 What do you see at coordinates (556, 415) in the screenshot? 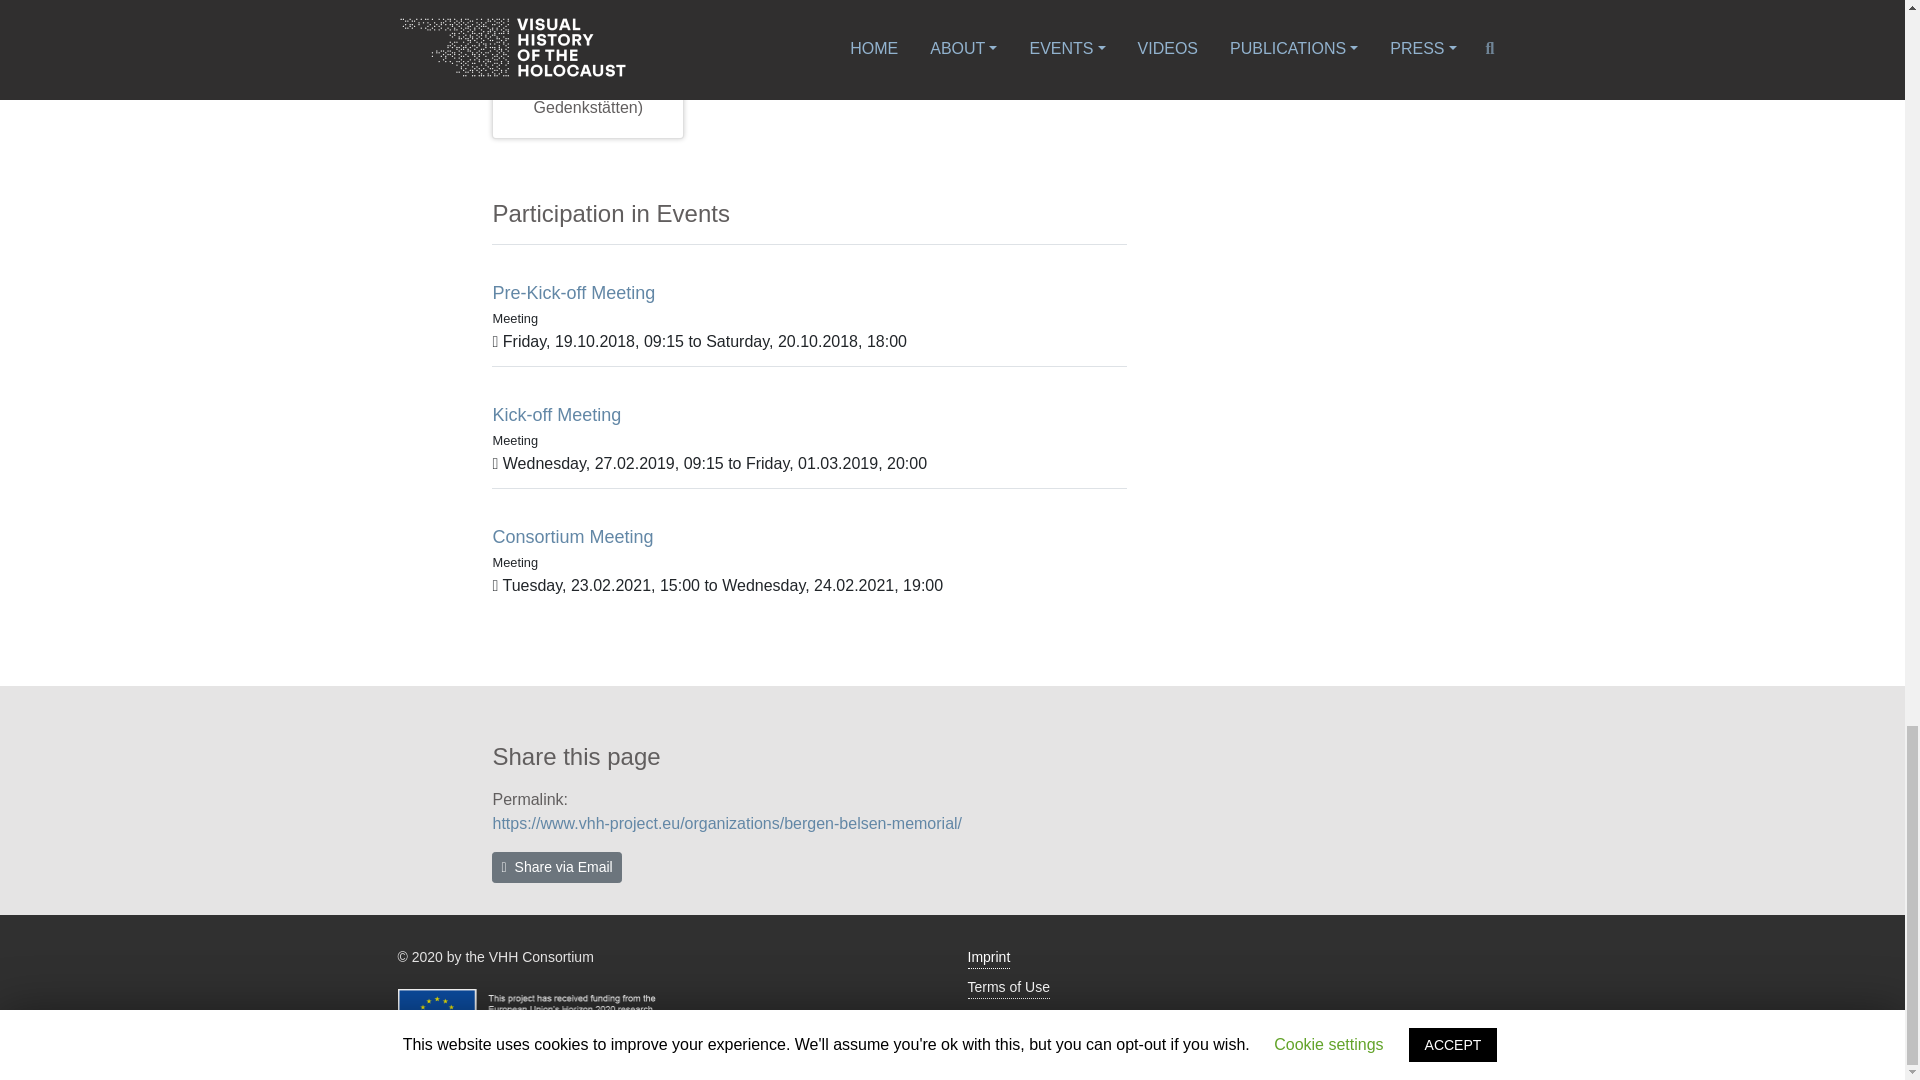
I see `Kick-off Meeting` at bounding box center [556, 415].